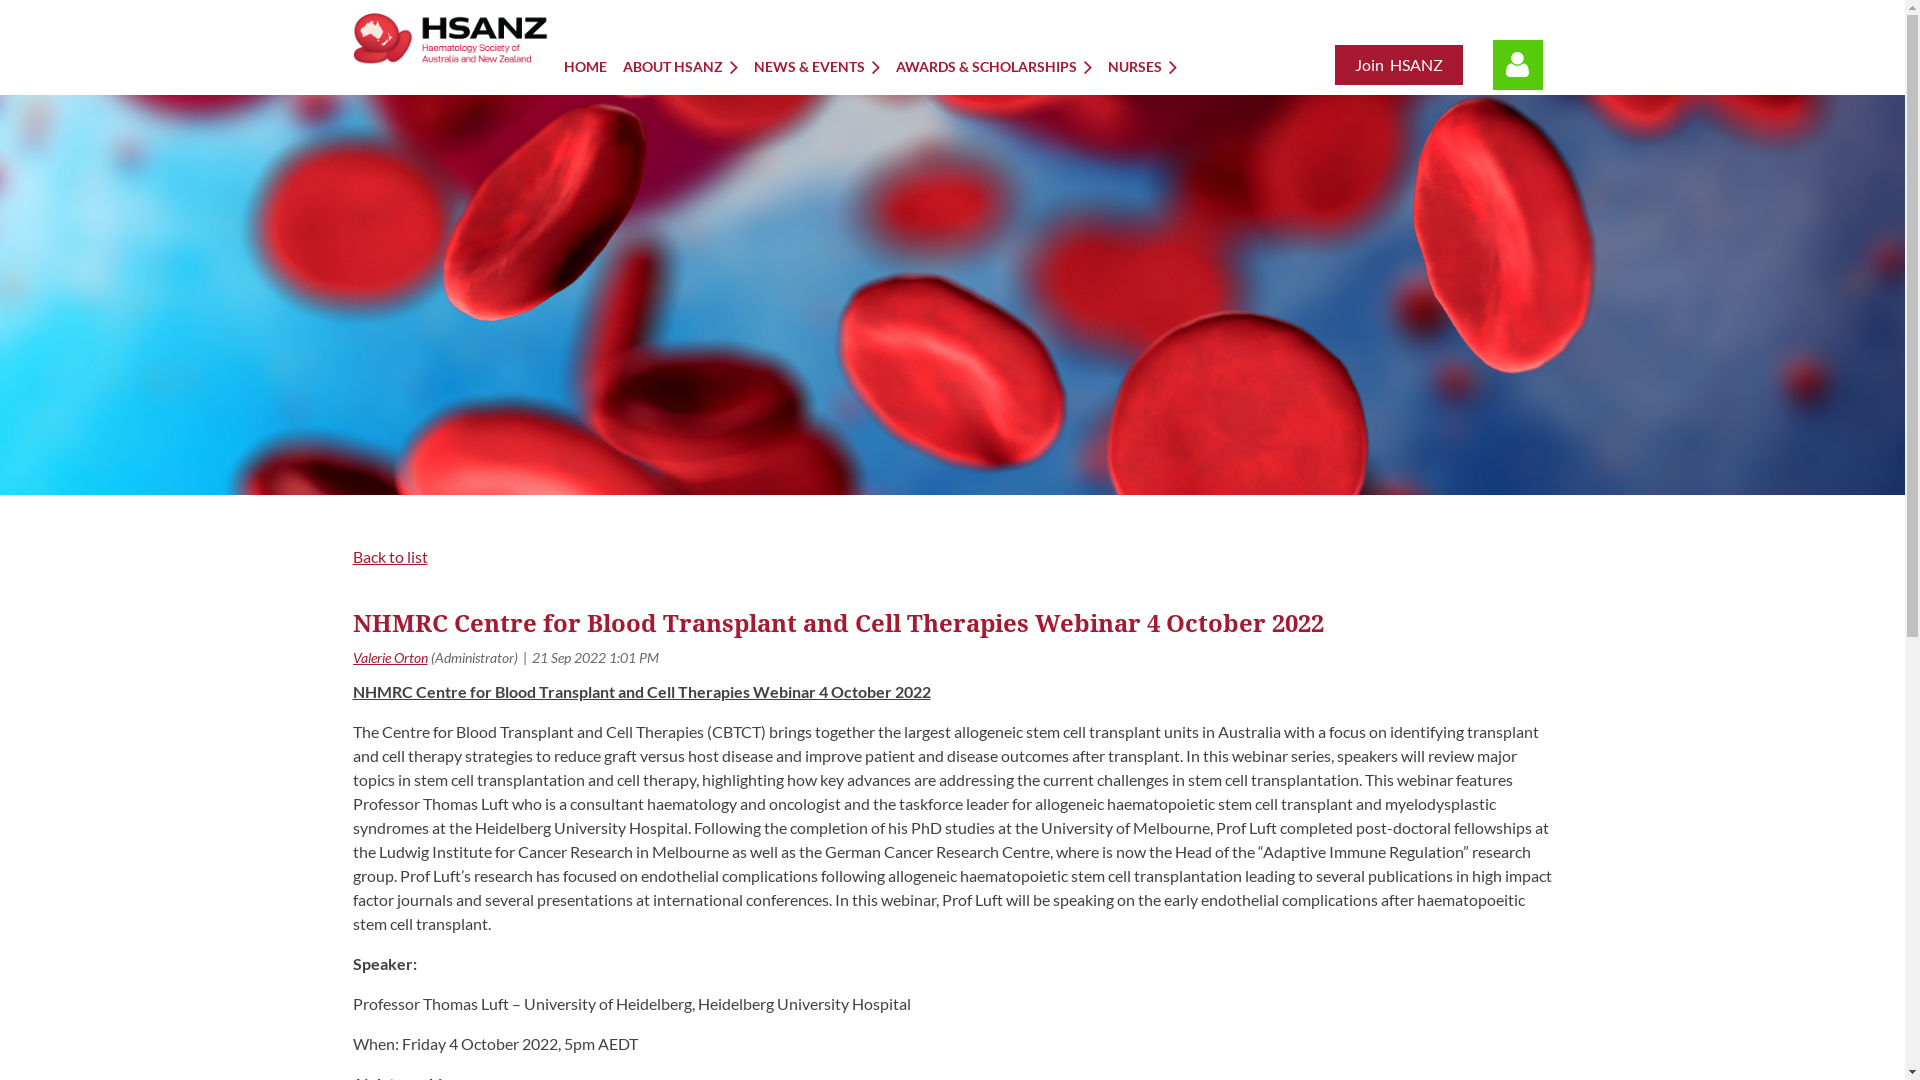 The image size is (1920, 1080). What do you see at coordinates (390, 556) in the screenshot?
I see `Back to list` at bounding box center [390, 556].